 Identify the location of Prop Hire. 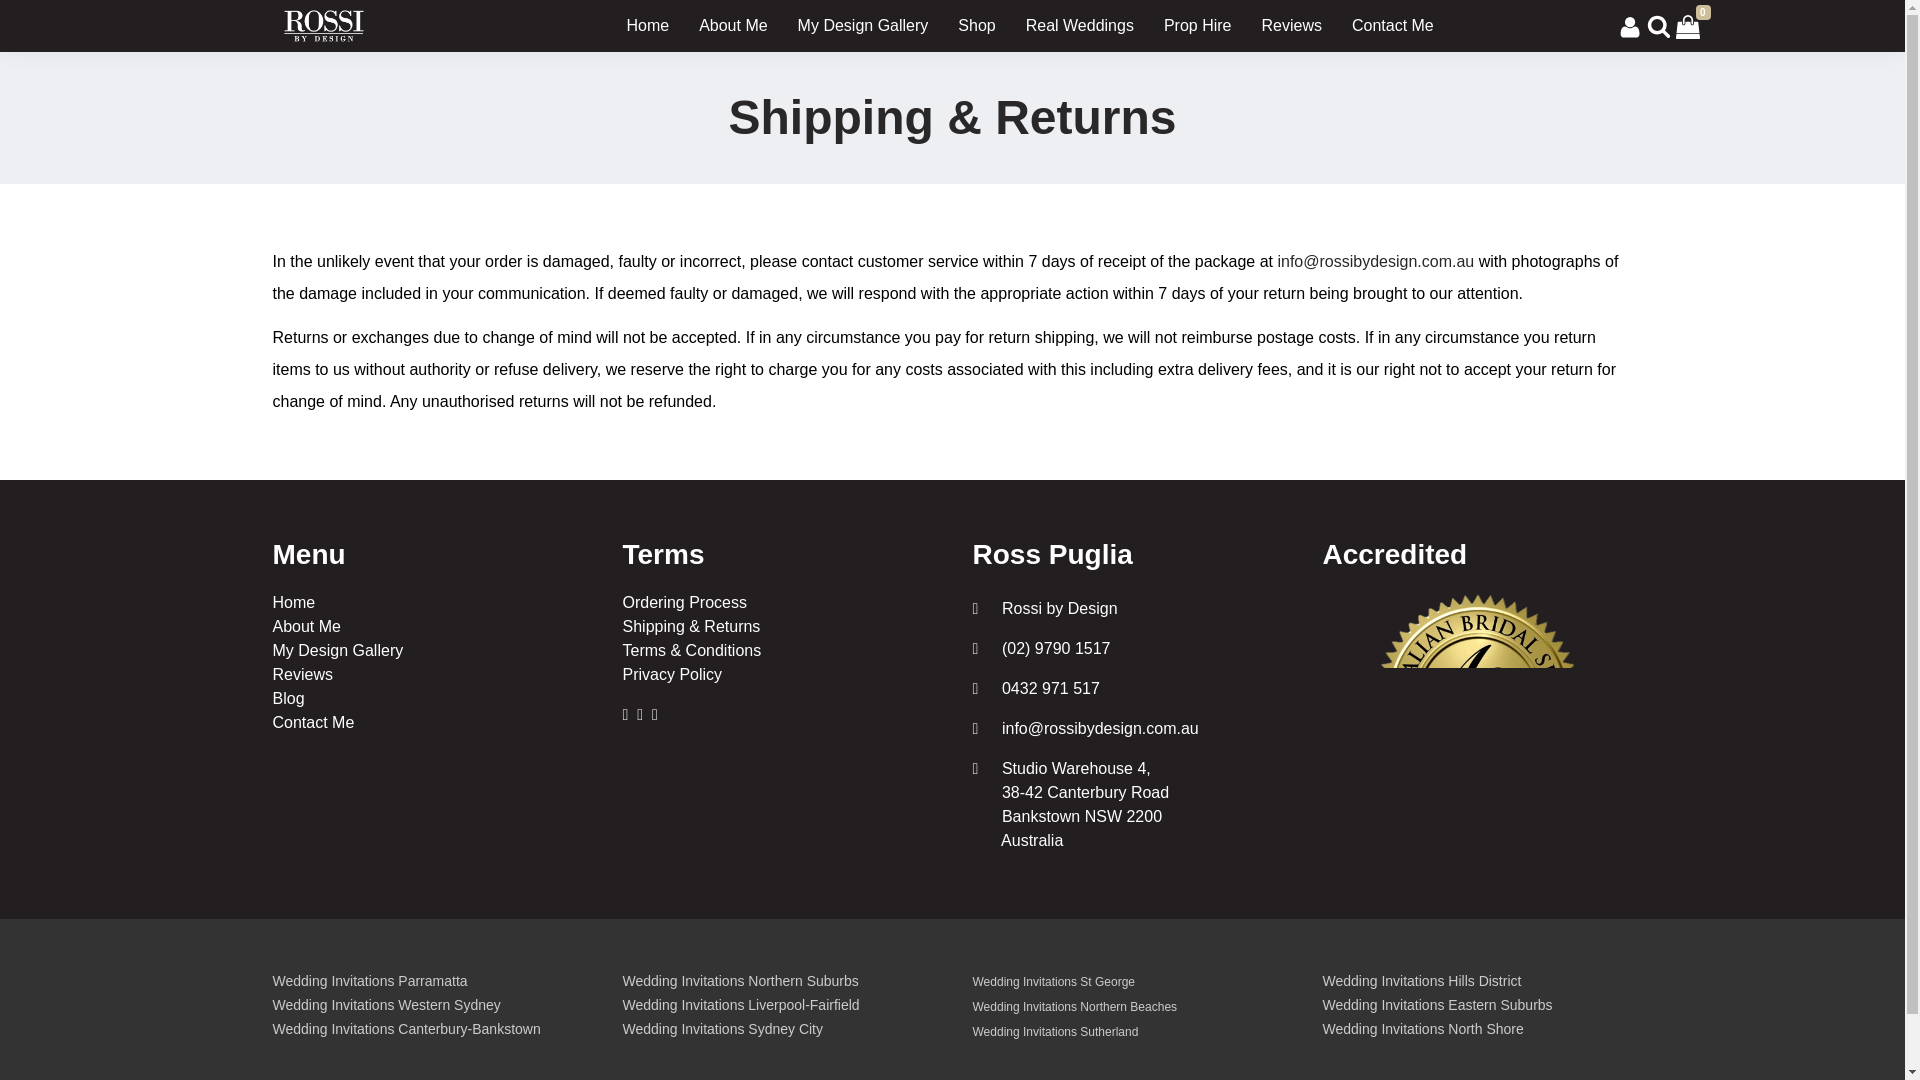
(1198, 26).